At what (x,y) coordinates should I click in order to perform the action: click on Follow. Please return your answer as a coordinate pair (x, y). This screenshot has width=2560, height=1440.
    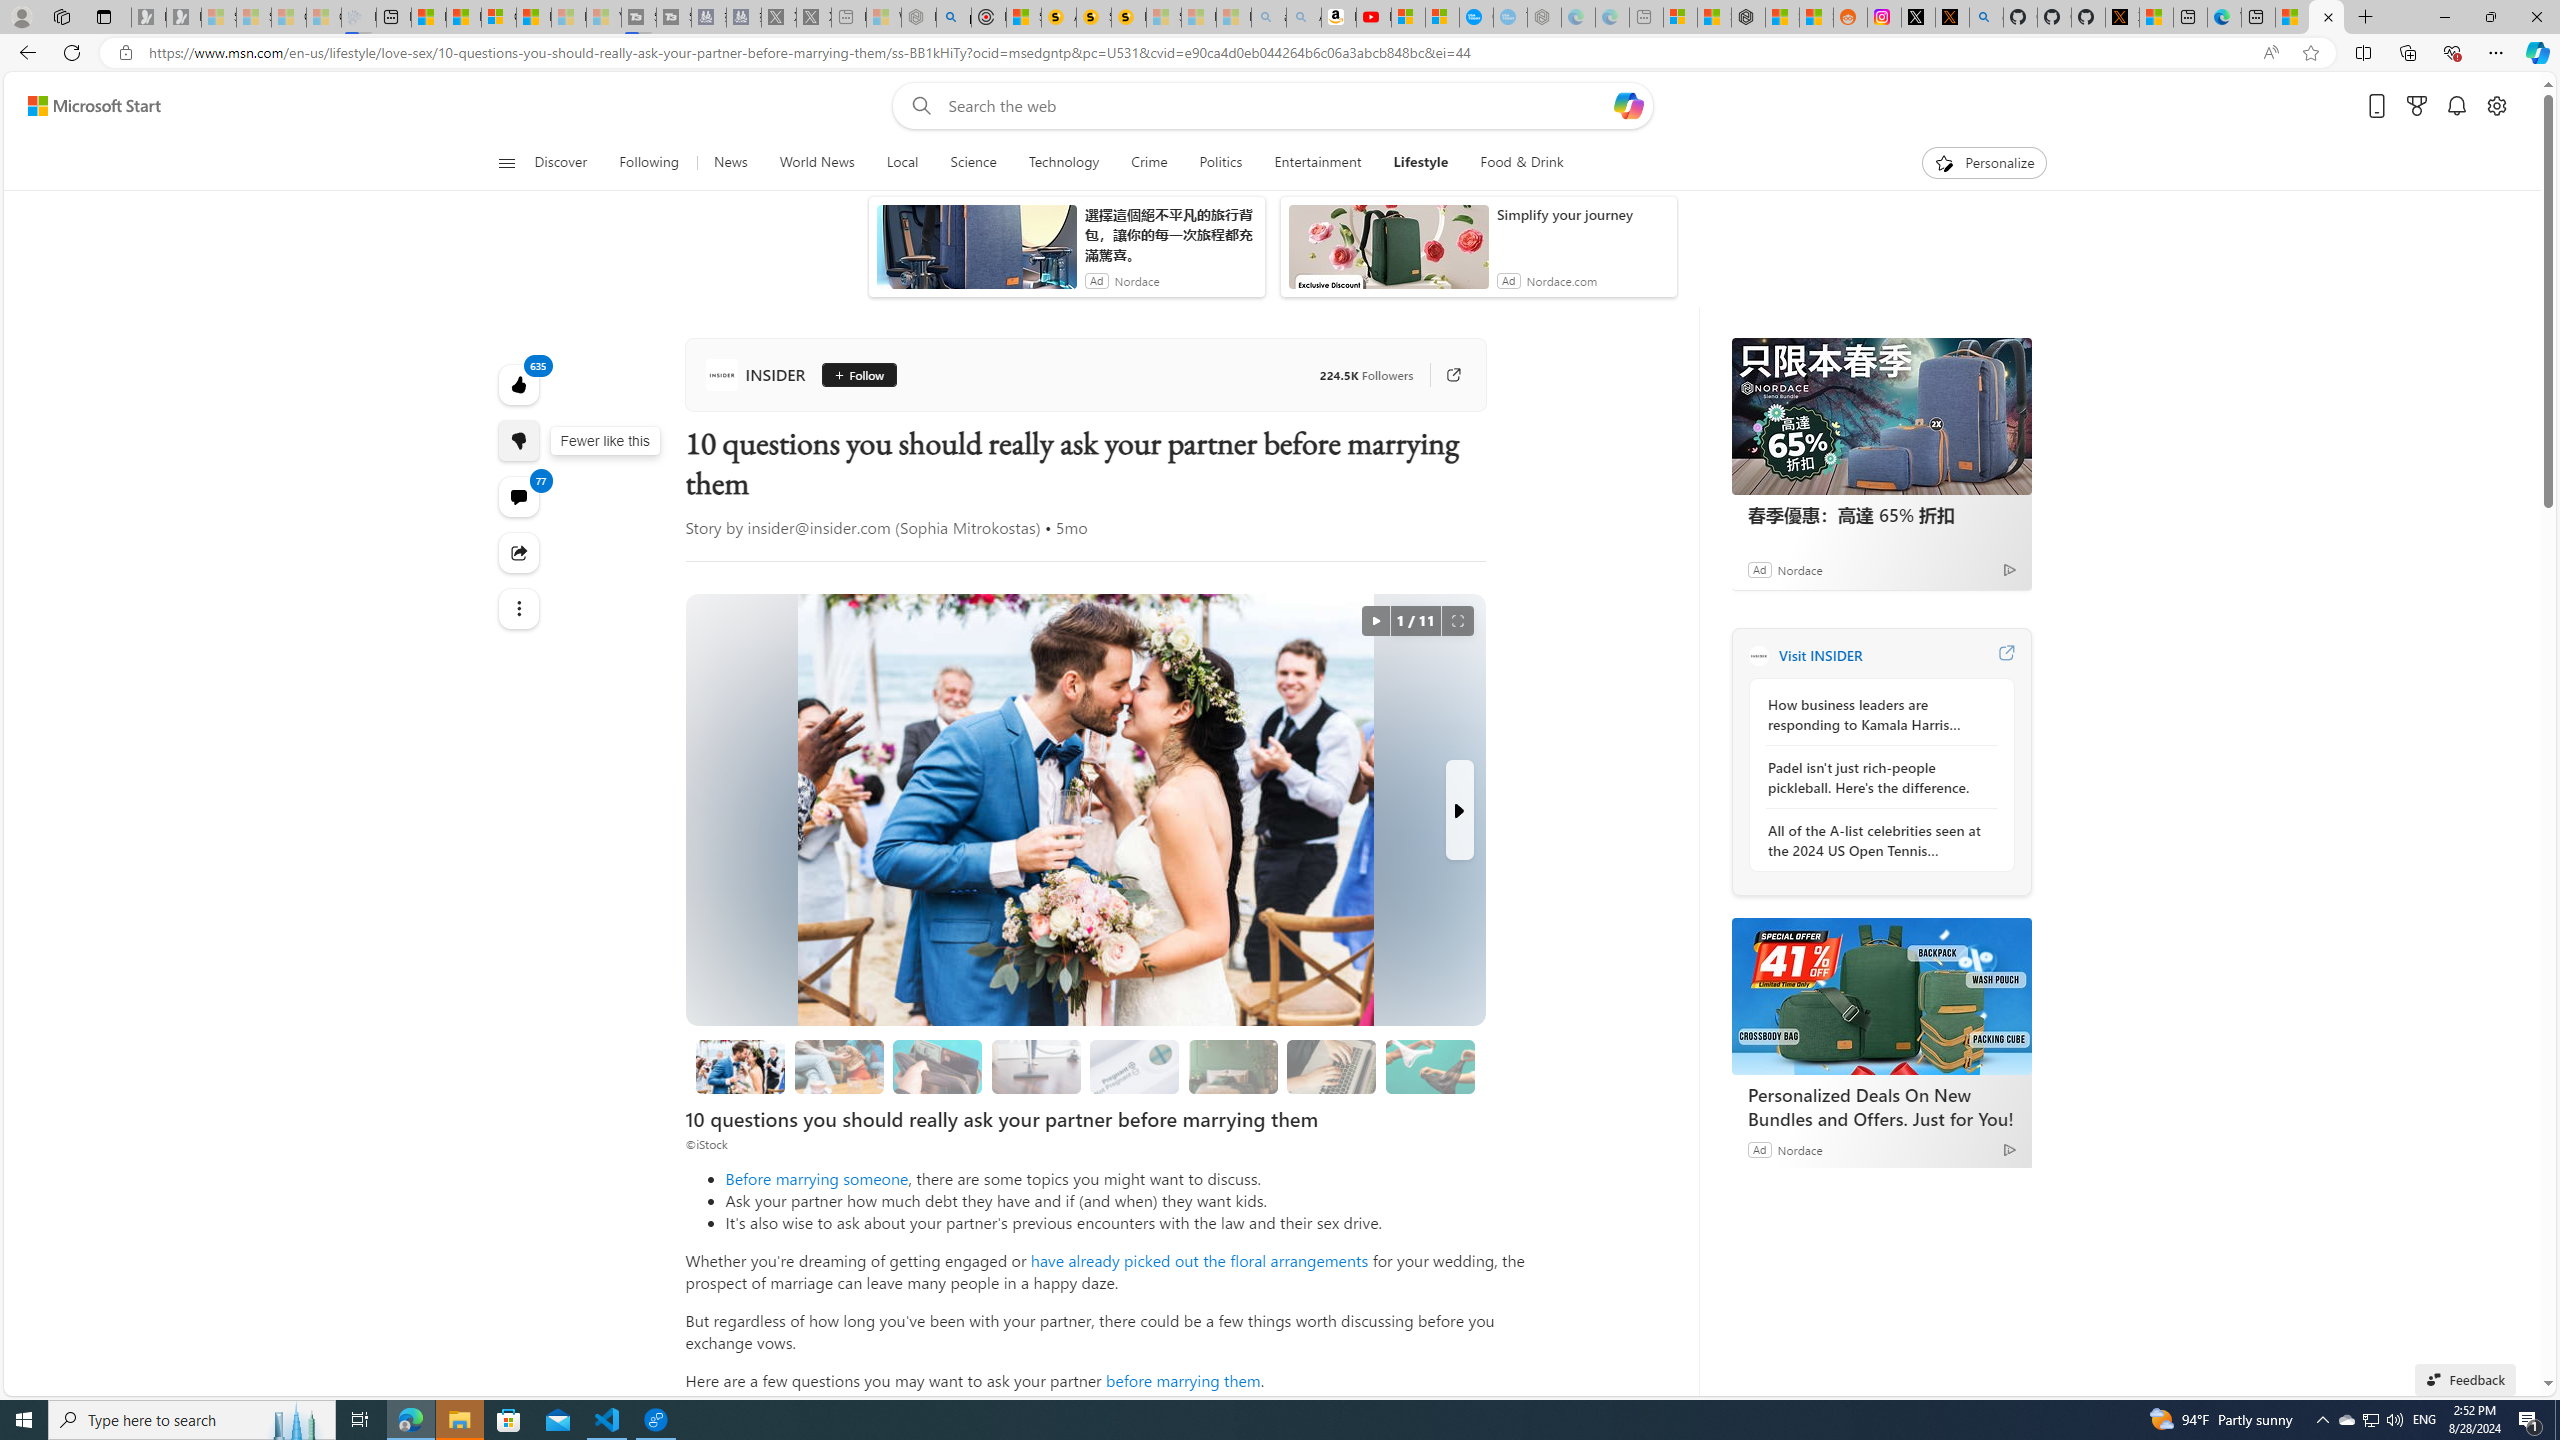
    Looking at the image, I should click on (858, 374).